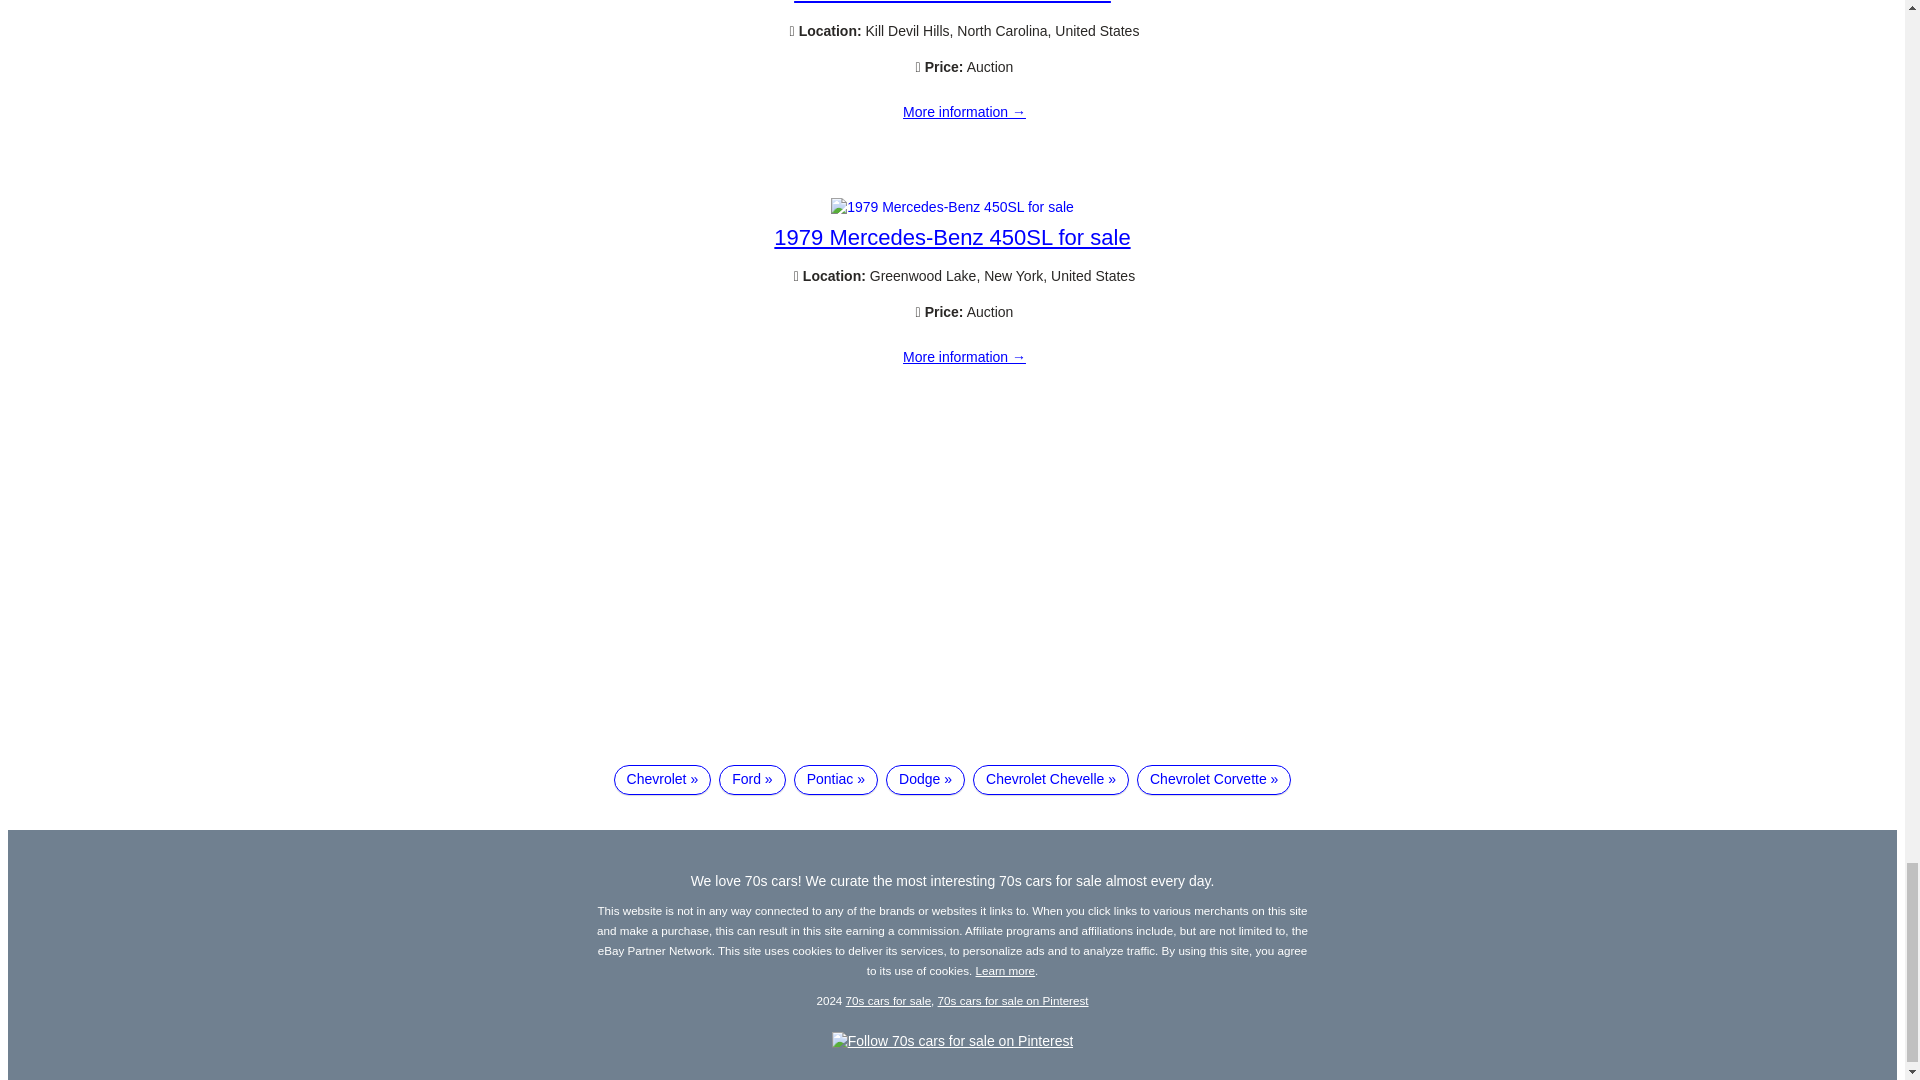 This screenshot has width=1920, height=1080. Describe the element at coordinates (663, 779) in the screenshot. I see `Chevrolet` at that location.